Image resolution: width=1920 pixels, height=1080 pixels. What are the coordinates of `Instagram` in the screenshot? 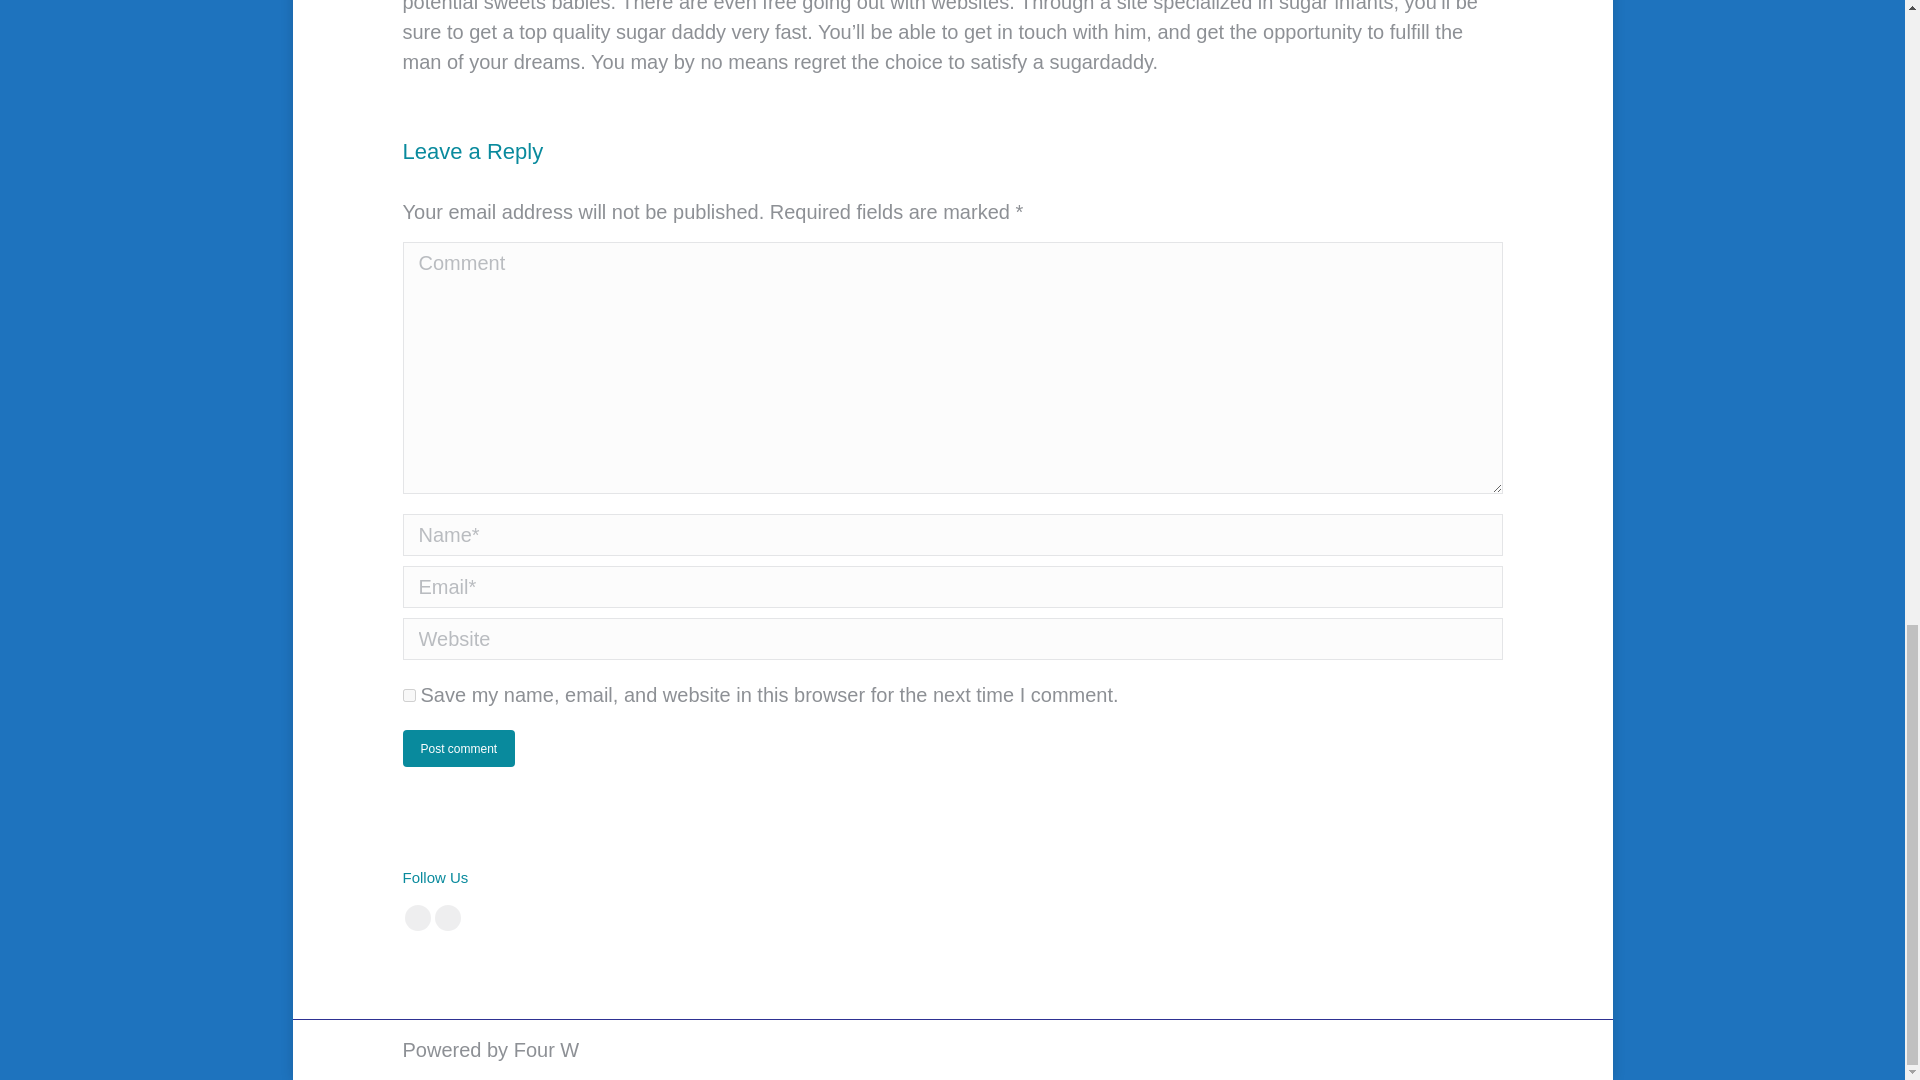 It's located at (446, 918).